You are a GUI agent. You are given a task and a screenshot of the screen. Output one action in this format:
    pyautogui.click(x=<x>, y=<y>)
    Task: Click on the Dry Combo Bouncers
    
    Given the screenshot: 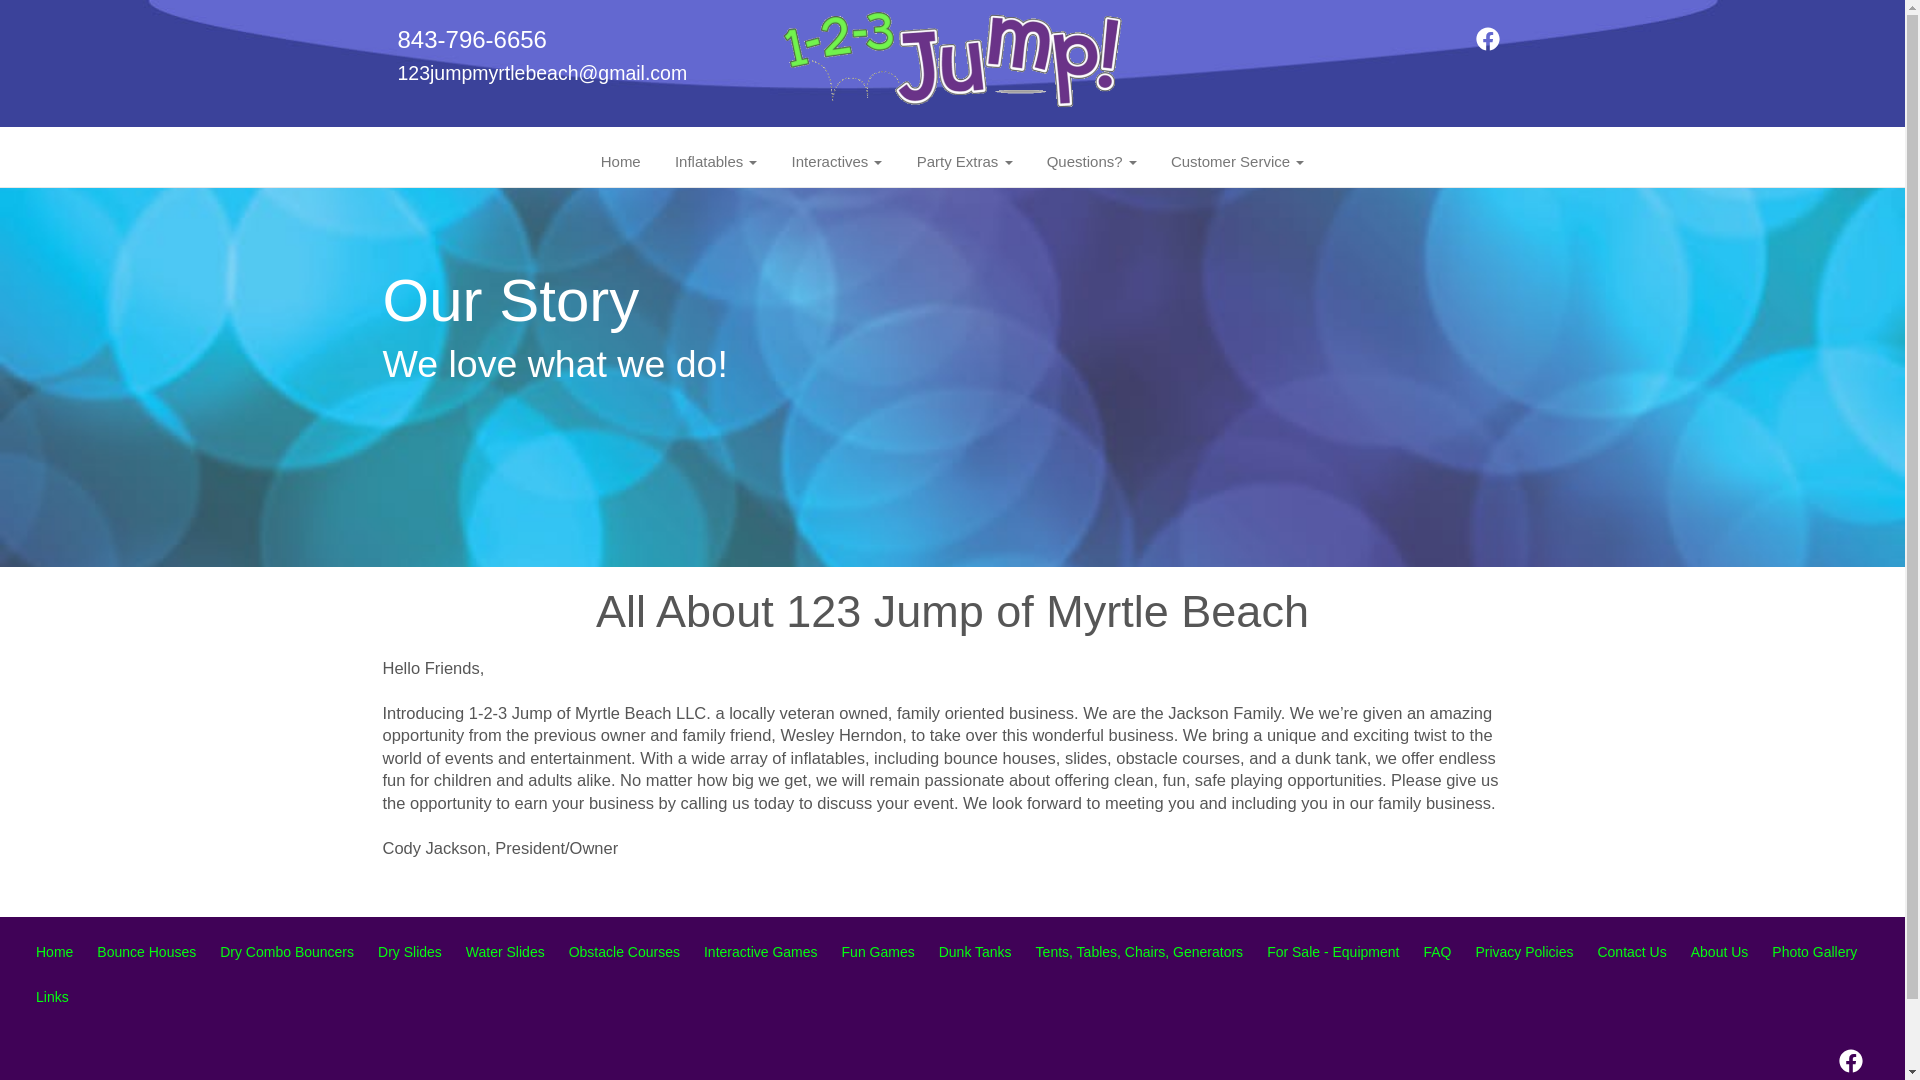 What is the action you would take?
    pyautogui.click(x=287, y=952)
    